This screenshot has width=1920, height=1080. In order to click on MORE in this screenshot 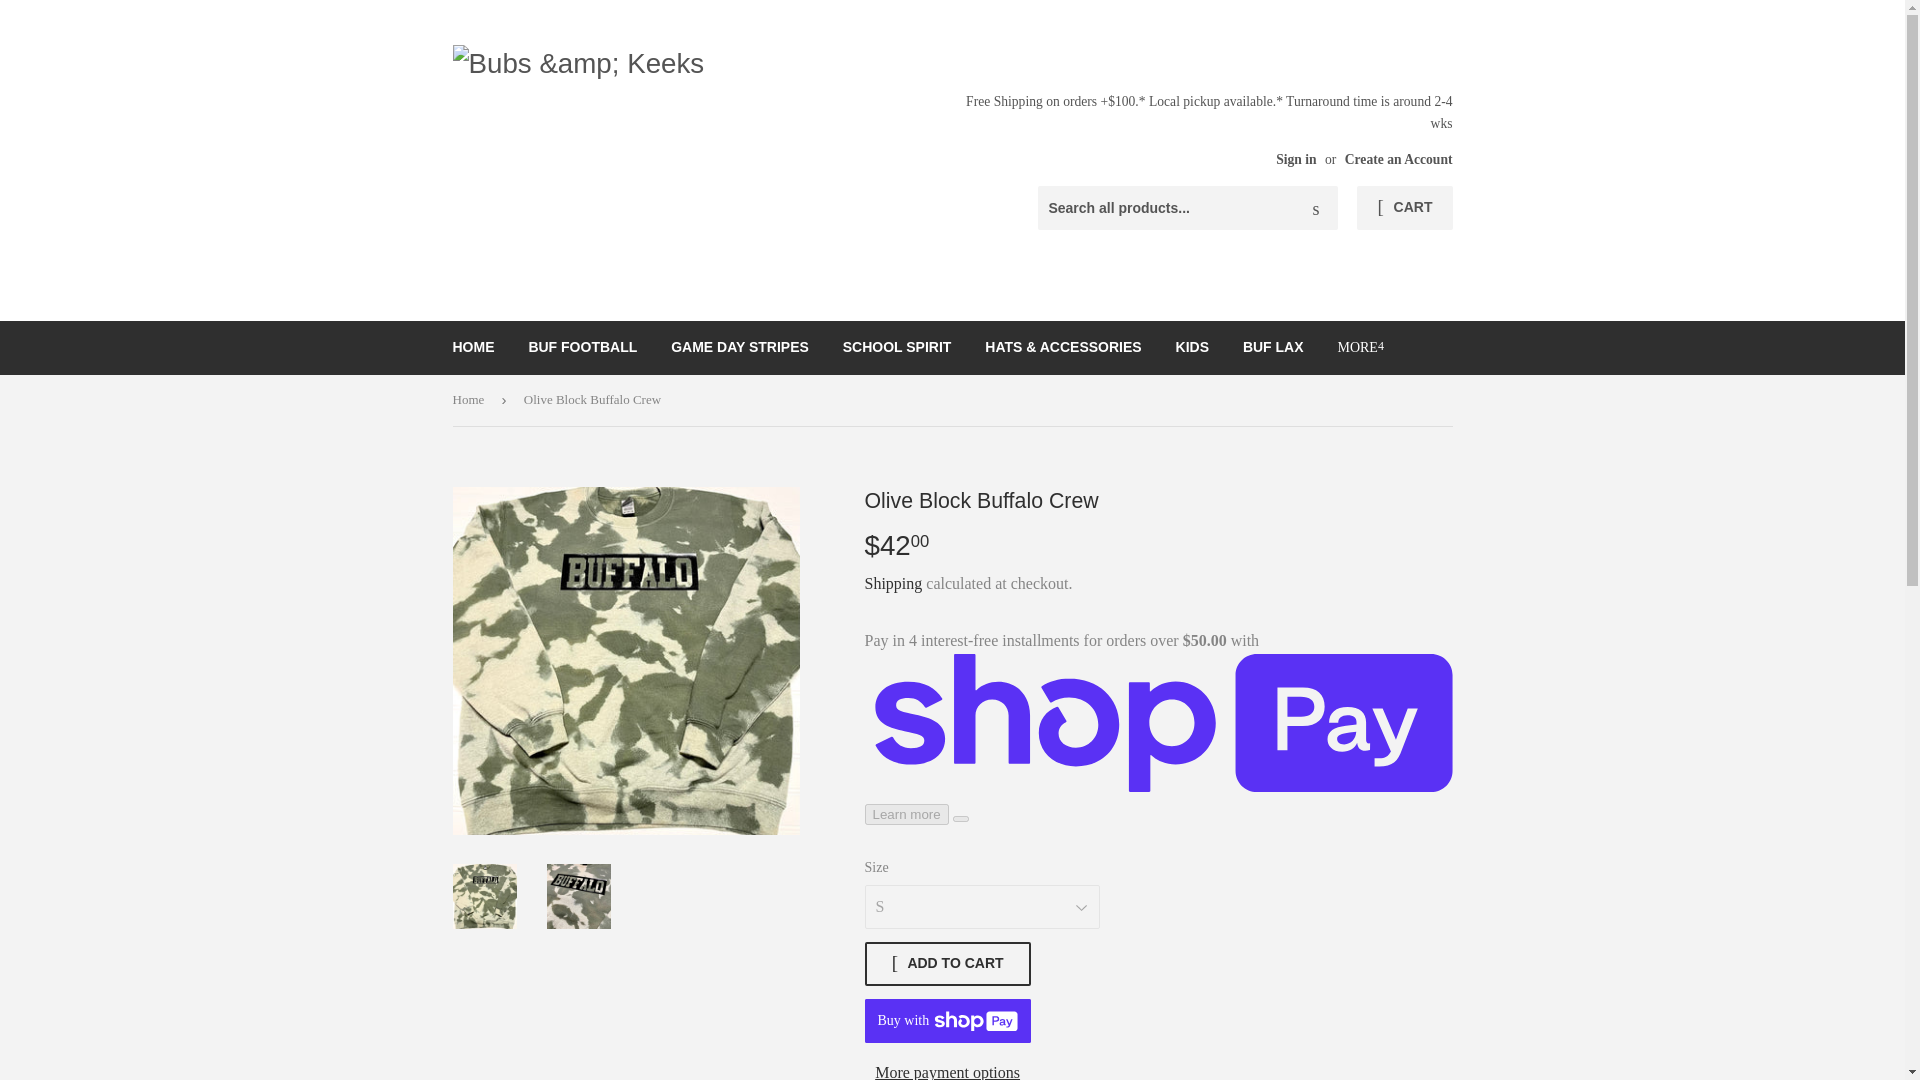, I will do `click(1360, 347)`.